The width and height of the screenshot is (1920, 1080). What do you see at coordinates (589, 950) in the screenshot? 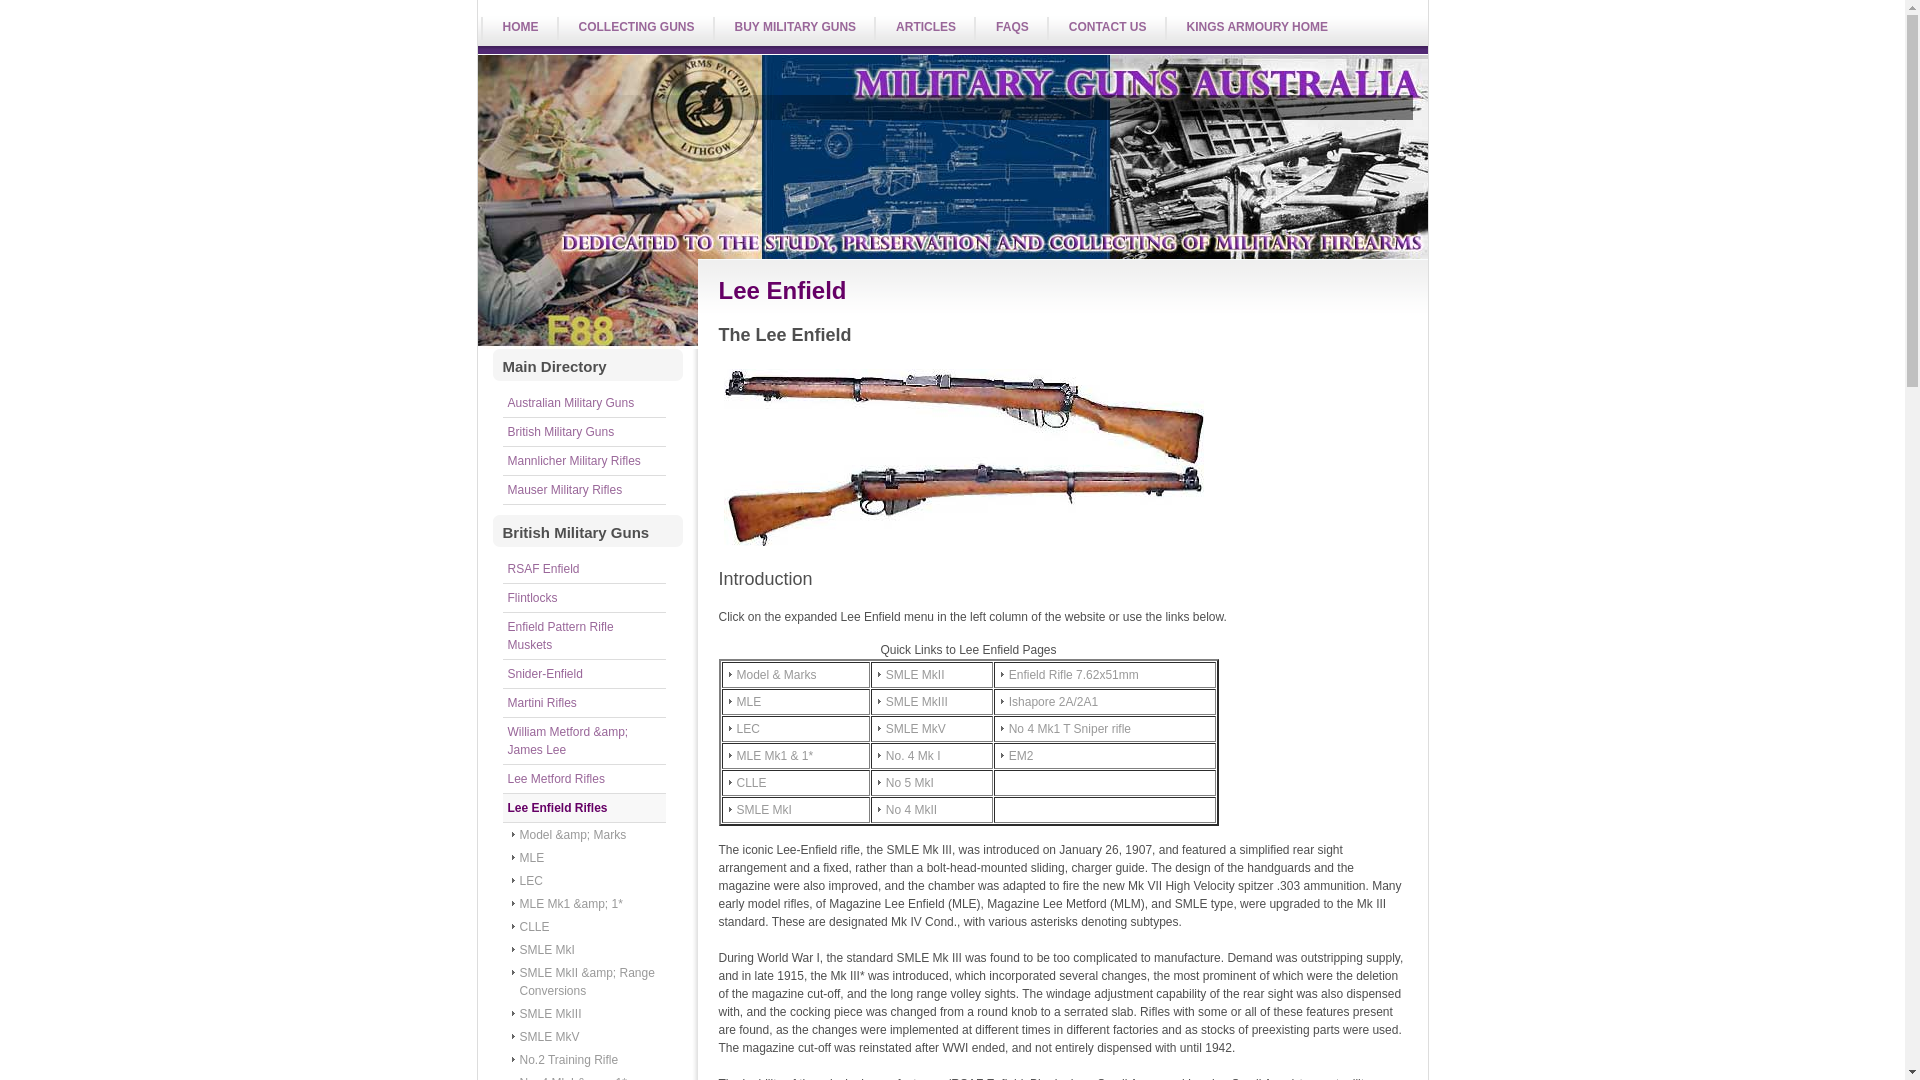
I see `SMLE MkI` at bounding box center [589, 950].